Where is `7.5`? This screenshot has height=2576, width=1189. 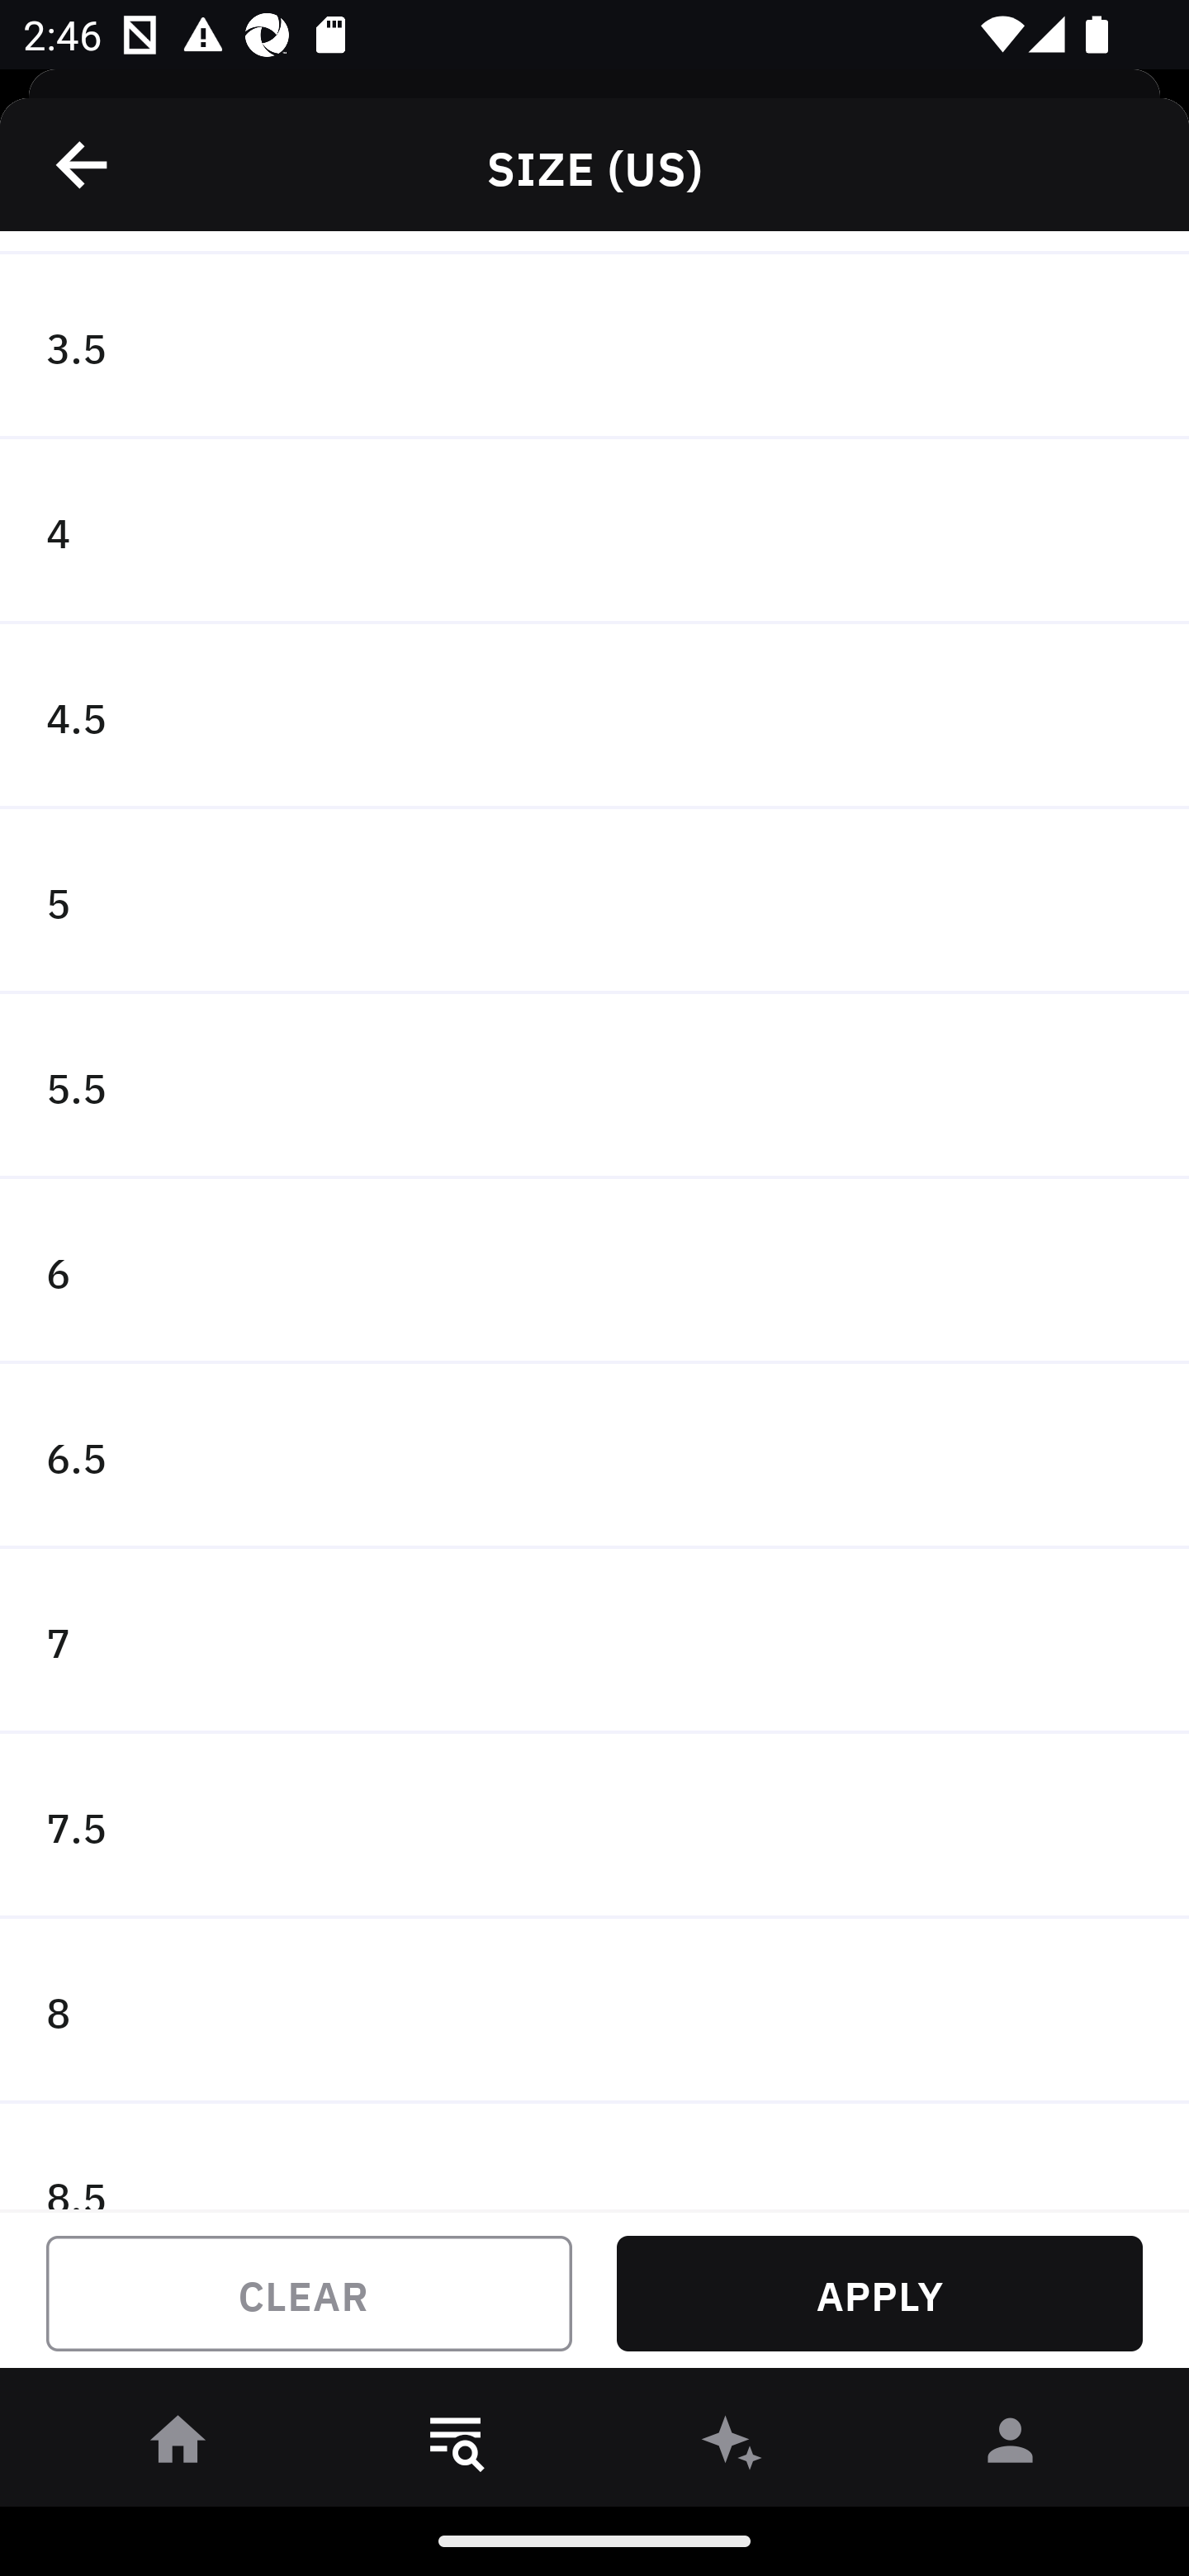 7.5 is located at coordinates (594, 1826).